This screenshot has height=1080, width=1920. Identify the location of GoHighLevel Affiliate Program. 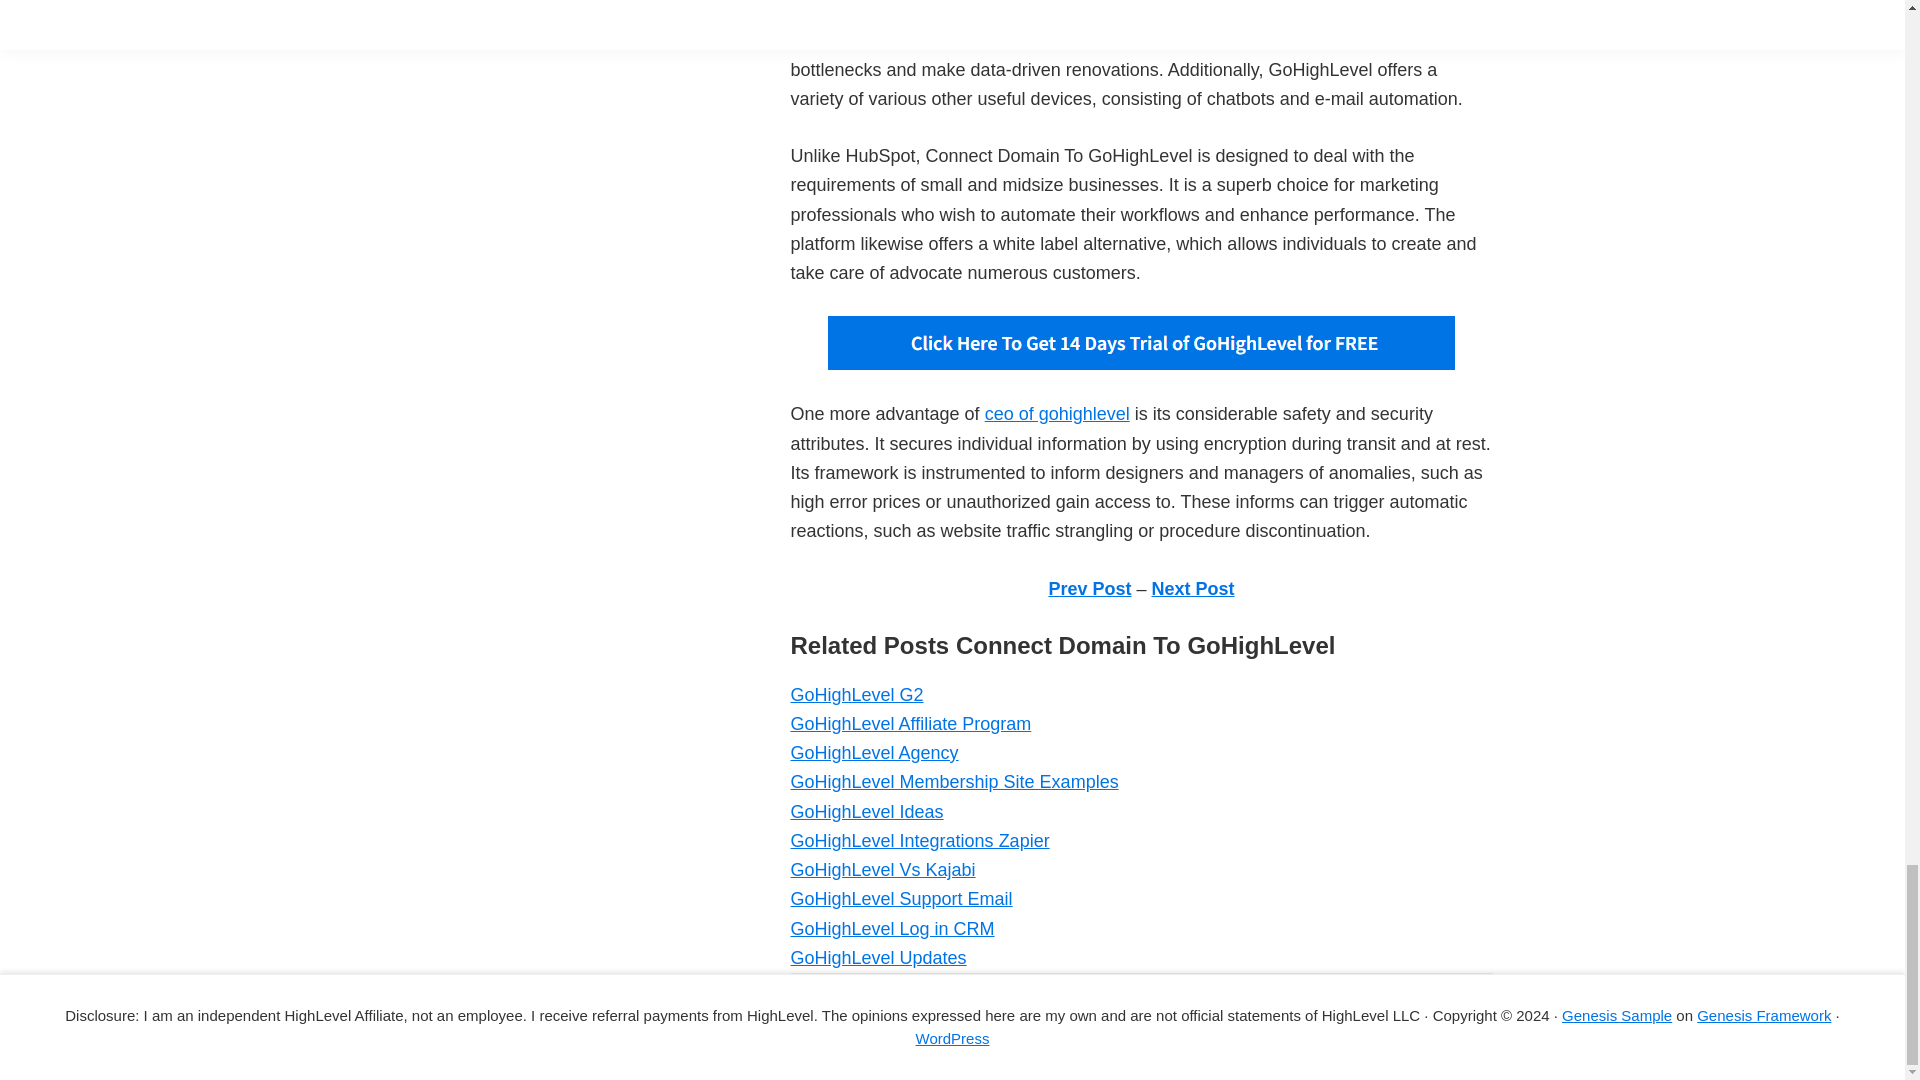
(910, 724).